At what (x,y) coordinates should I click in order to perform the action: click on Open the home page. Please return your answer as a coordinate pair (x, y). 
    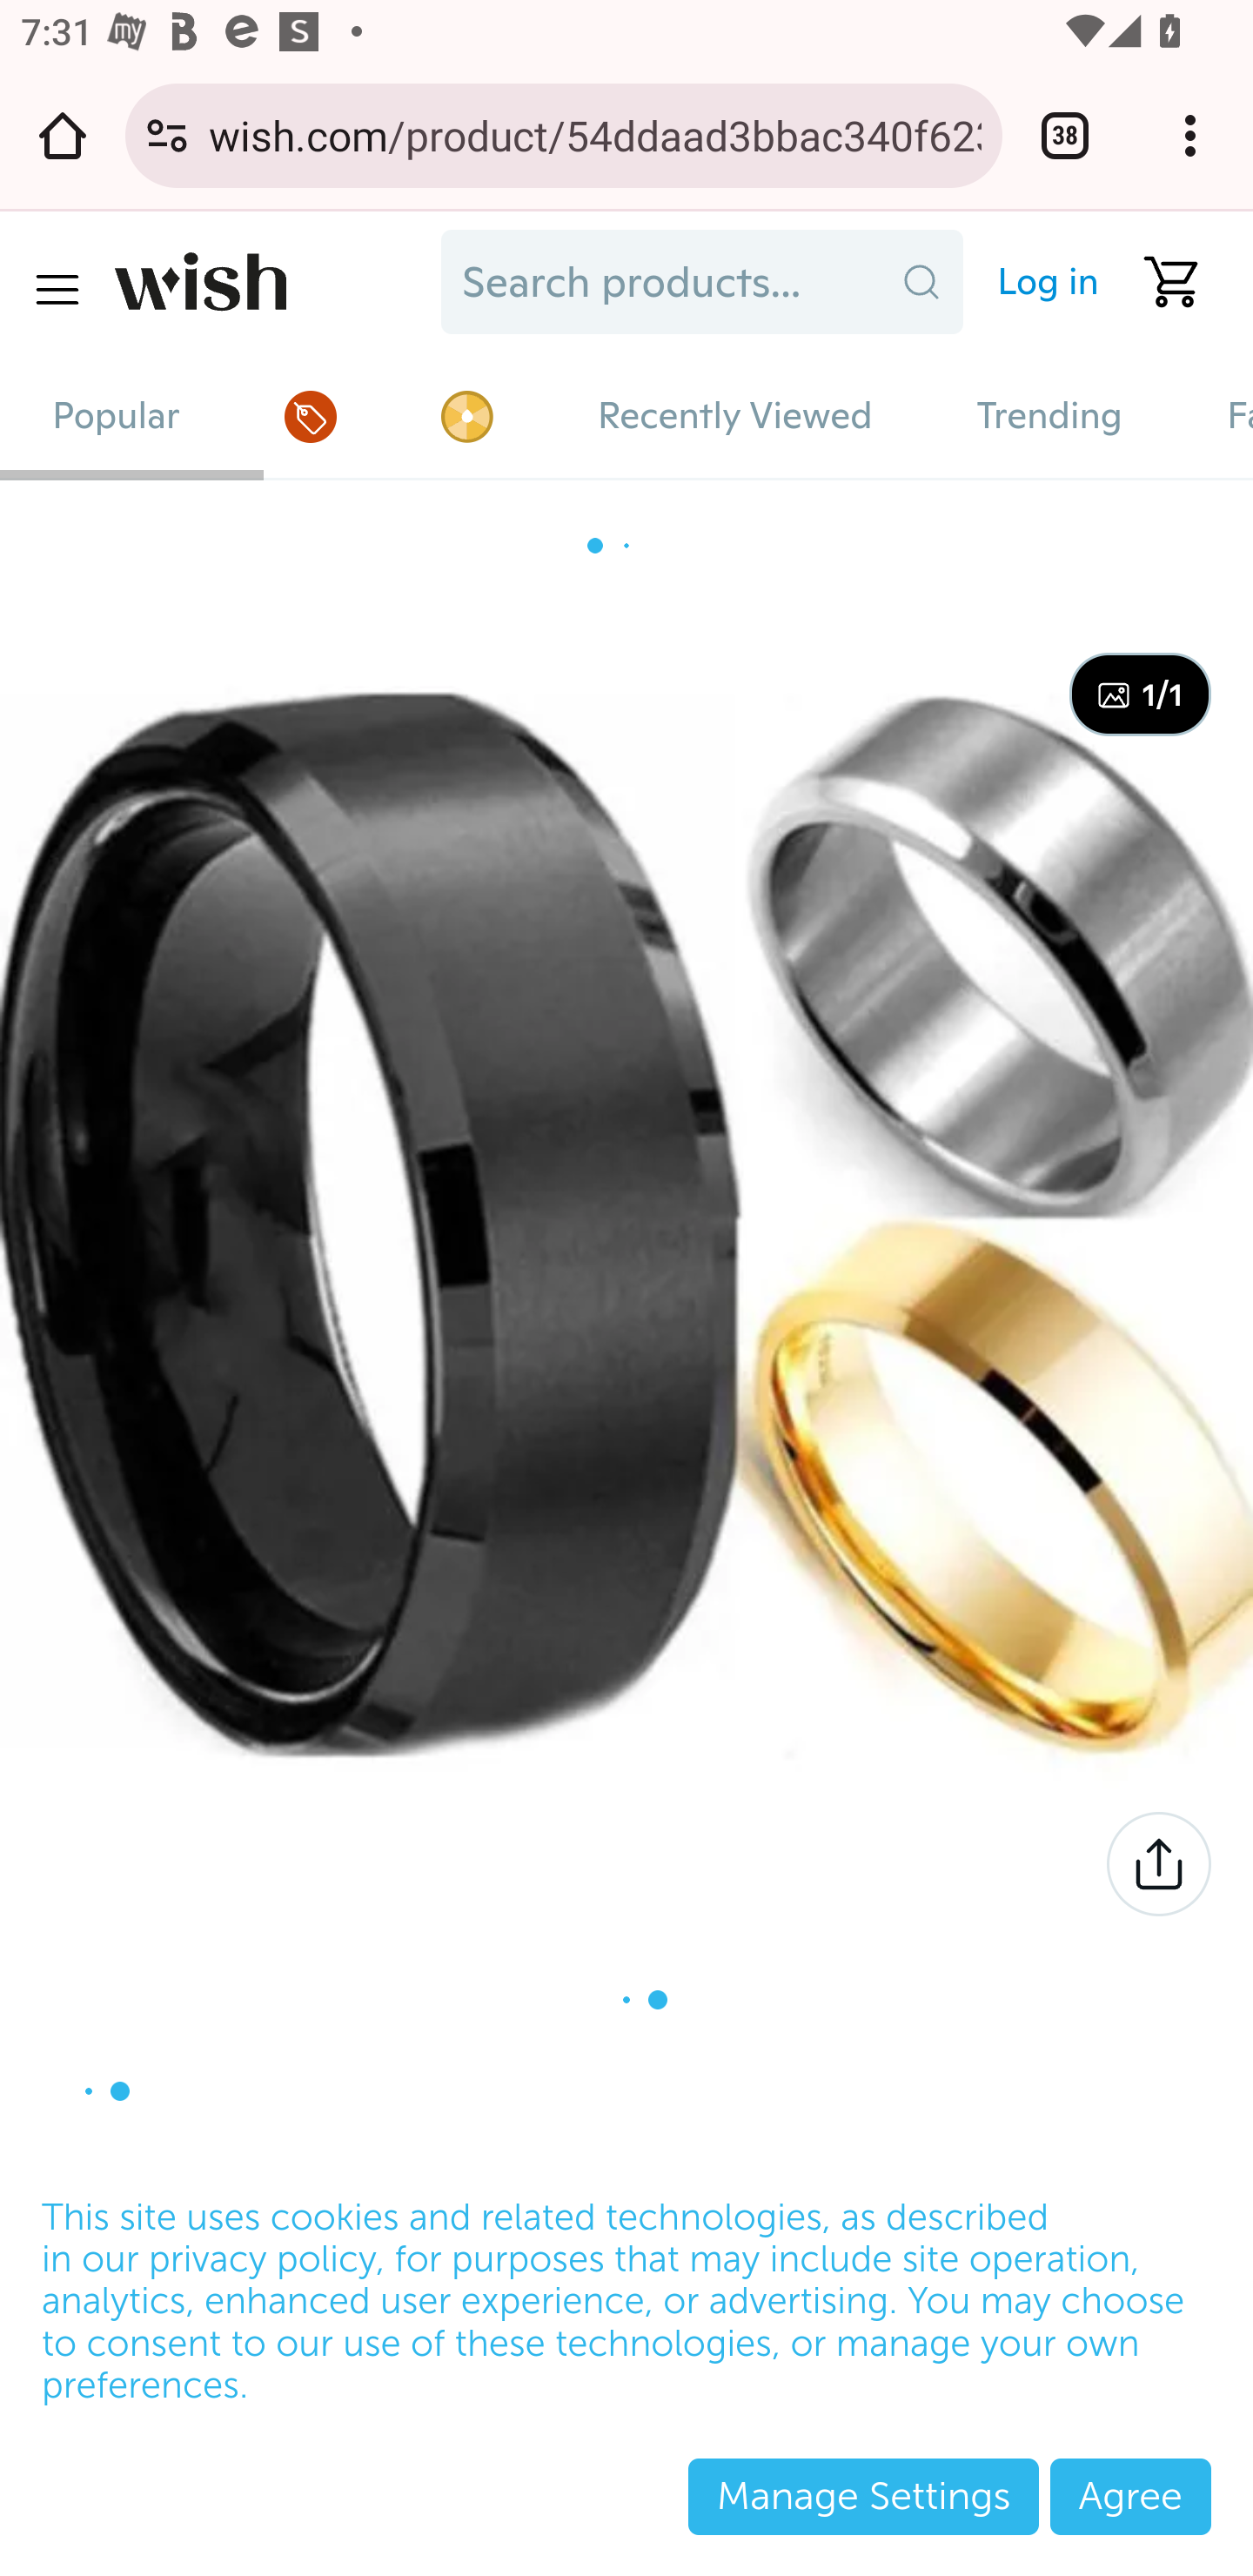
    Looking at the image, I should click on (63, 135).